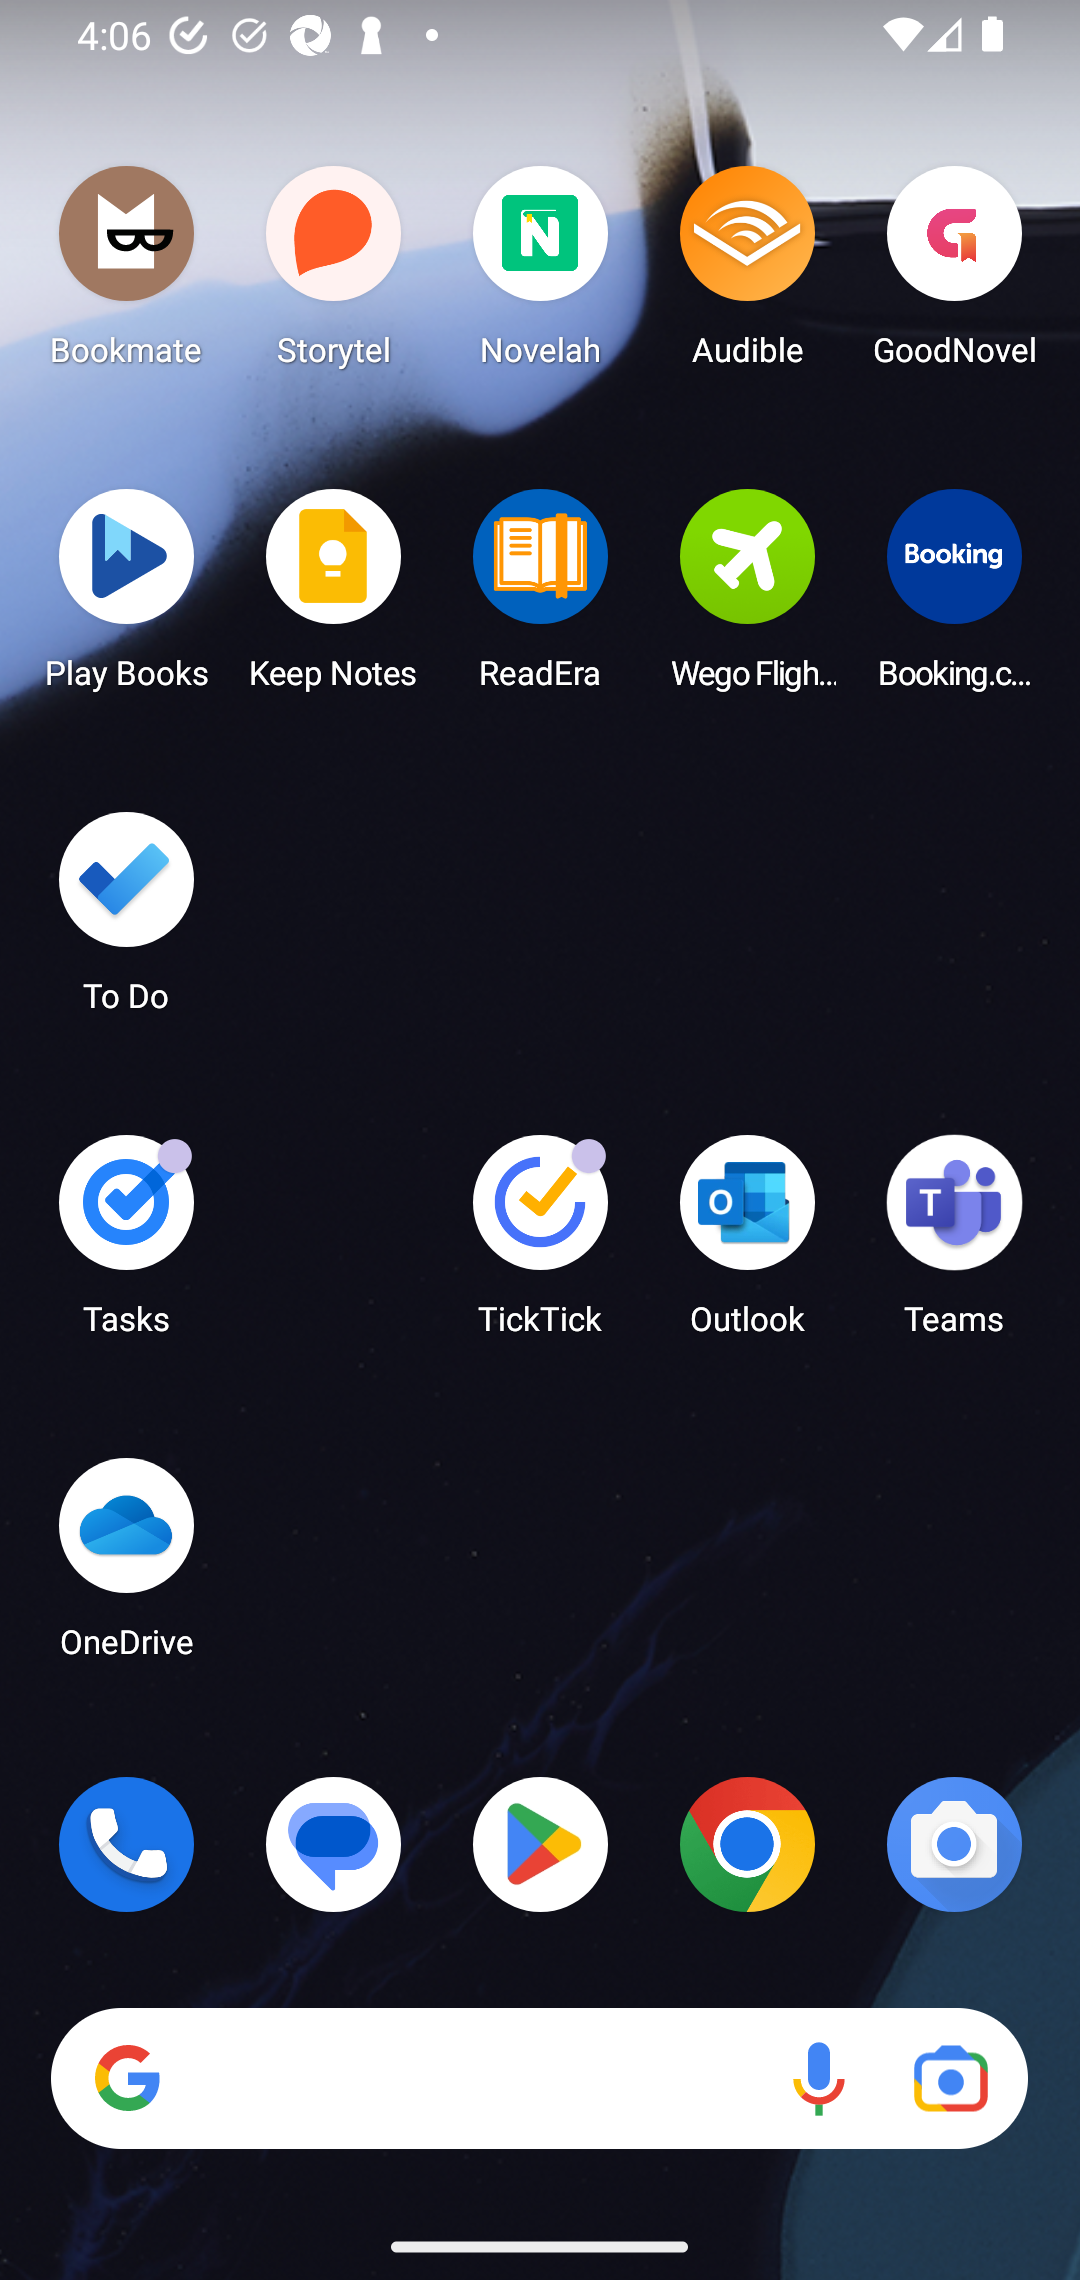 This screenshot has height=2280, width=1080. Describe the element at coordinates (540, 1844) in the screenshot. I see `Play Store` at that location.